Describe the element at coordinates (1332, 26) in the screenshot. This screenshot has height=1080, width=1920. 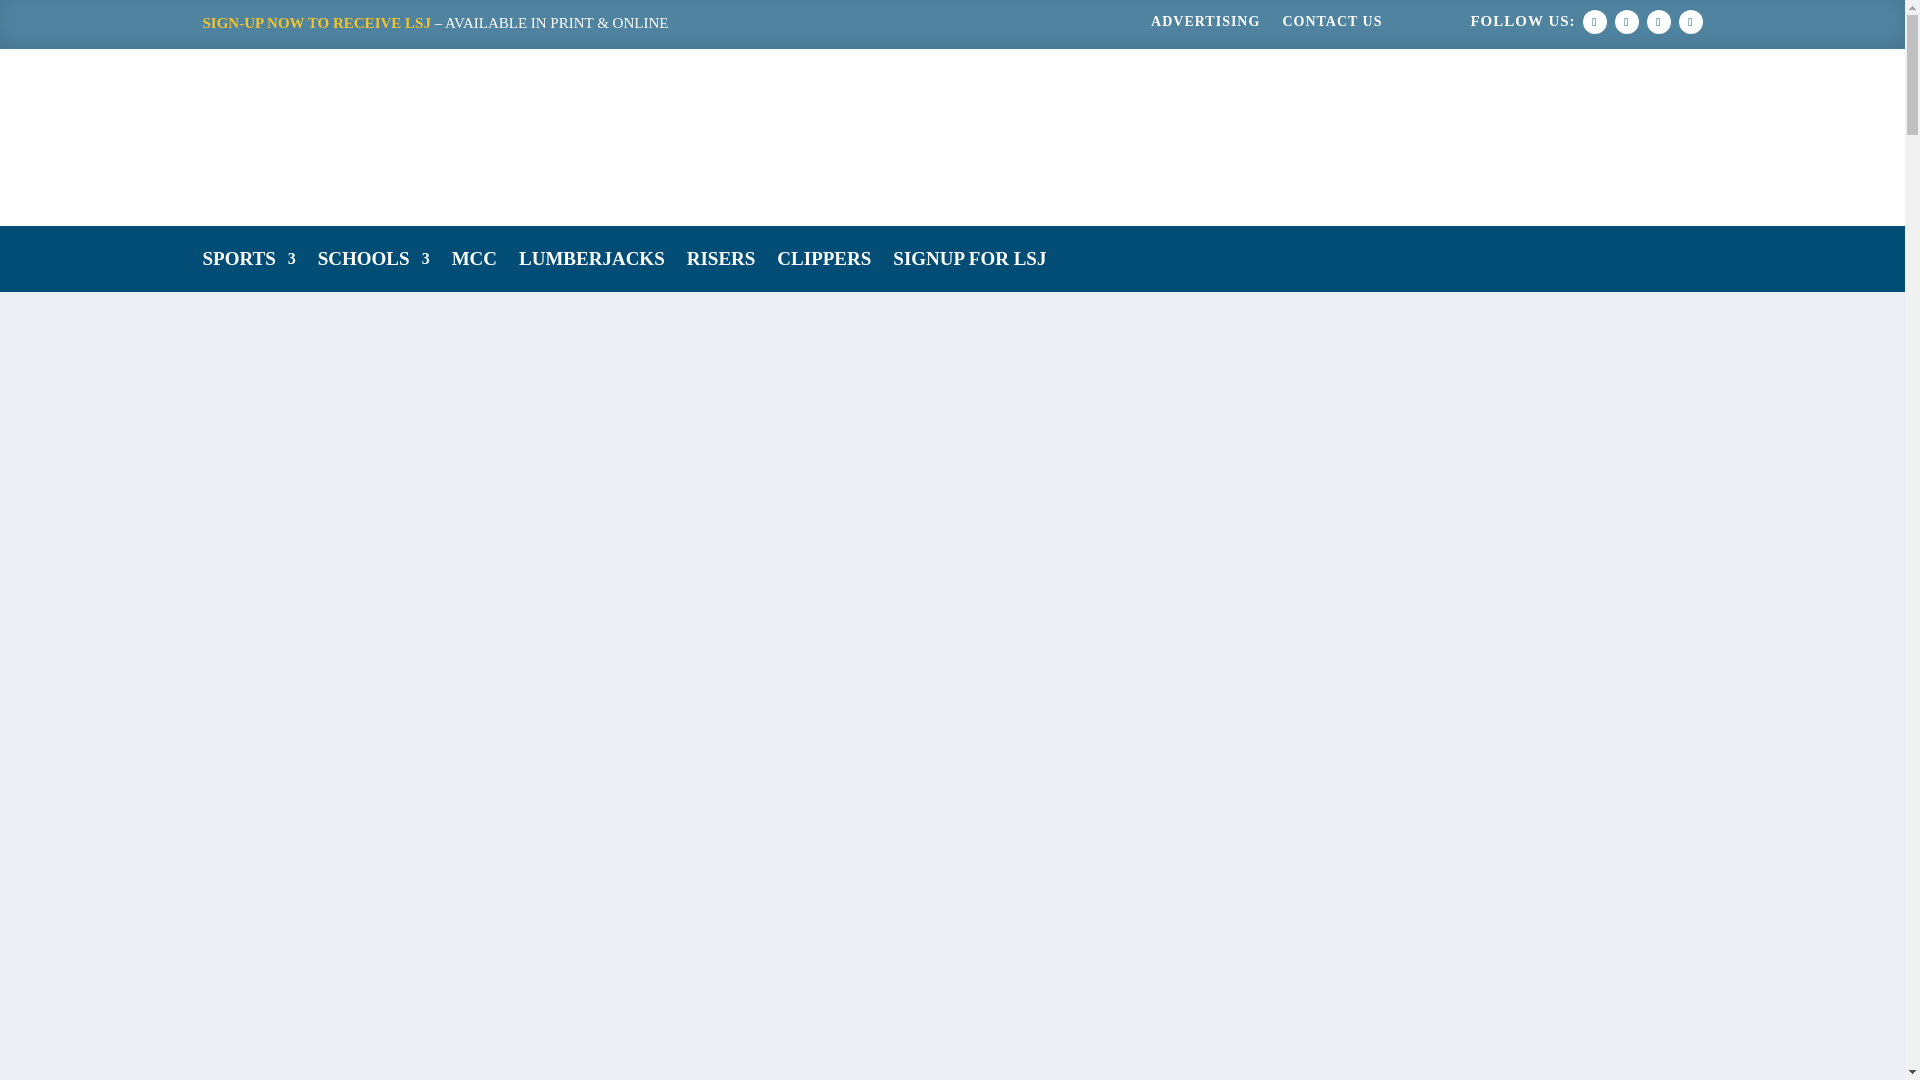
I see `CONTACT US` at that location.